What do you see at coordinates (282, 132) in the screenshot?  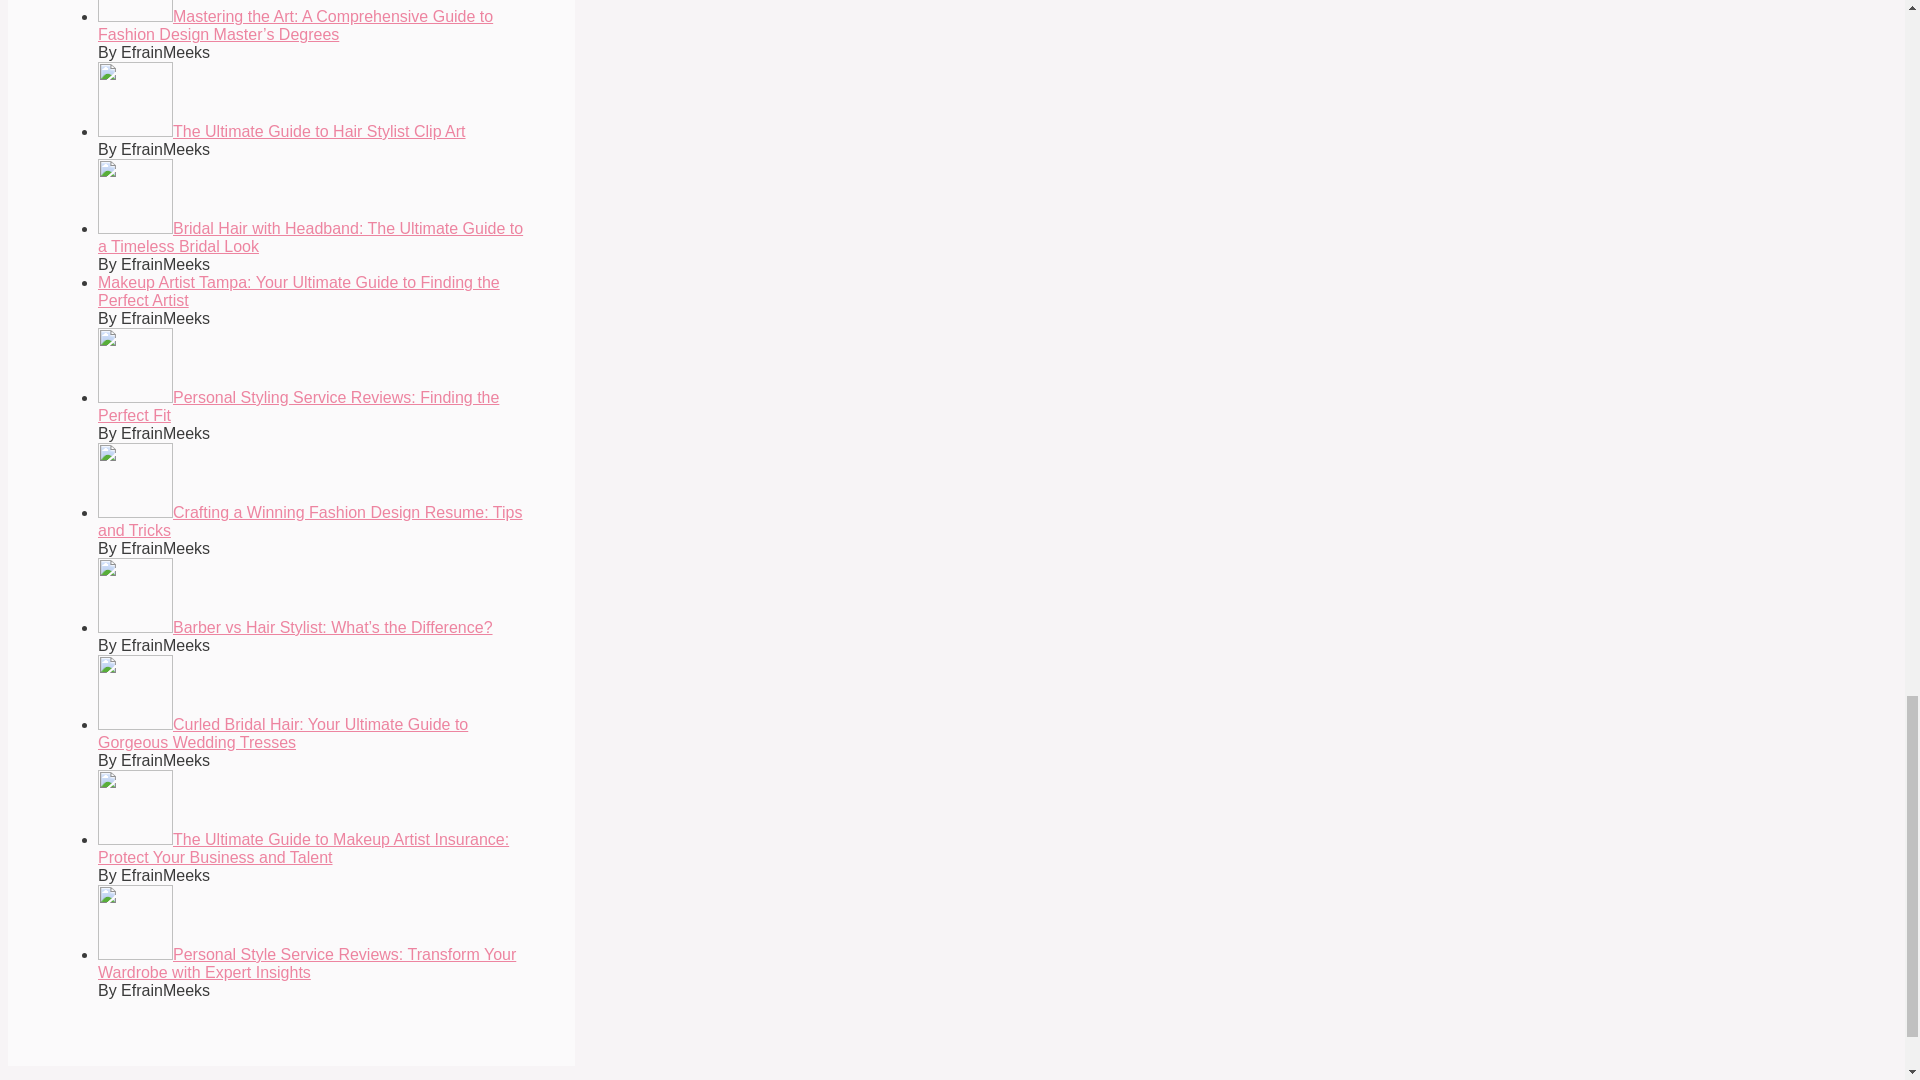 I see `The Ultimate Guide to Hair Stylist Clip Art` at bounding box center [282, 132].